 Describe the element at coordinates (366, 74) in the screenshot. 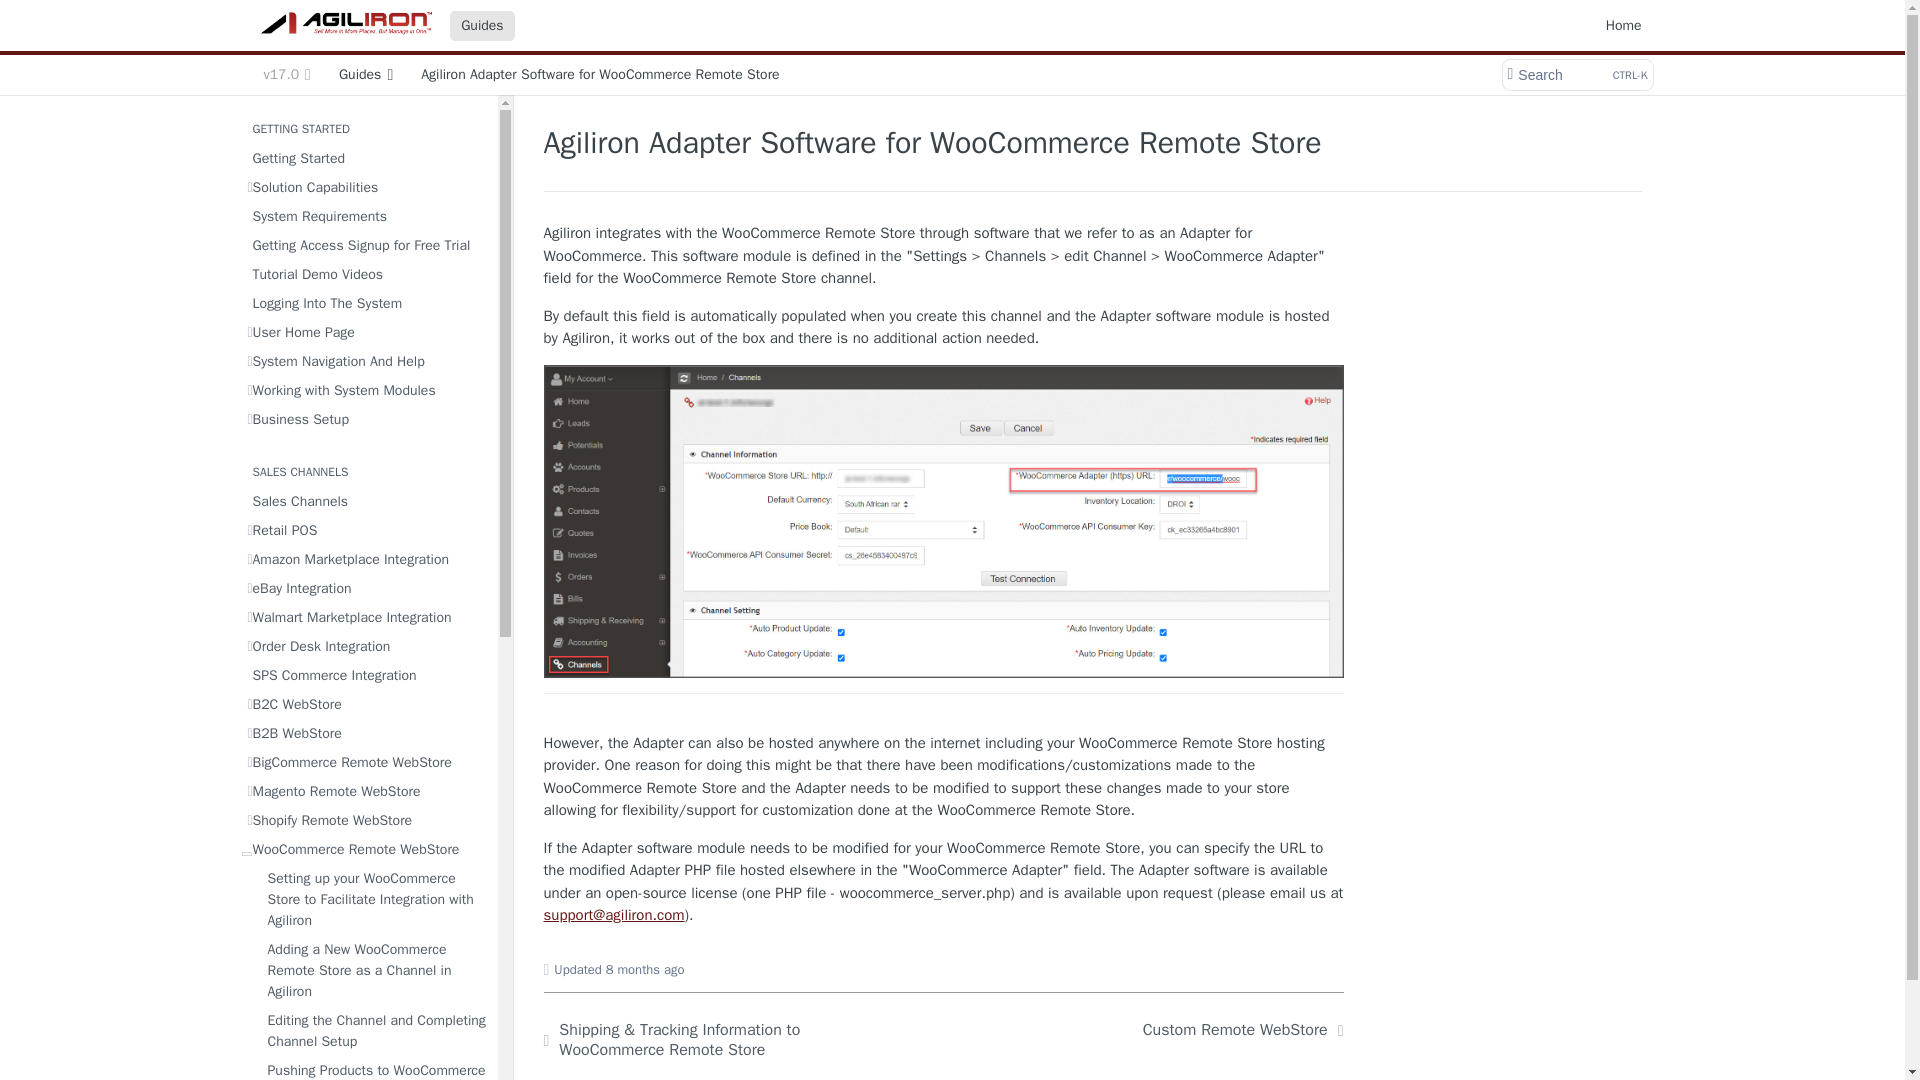

I see `v17.0` at that location.